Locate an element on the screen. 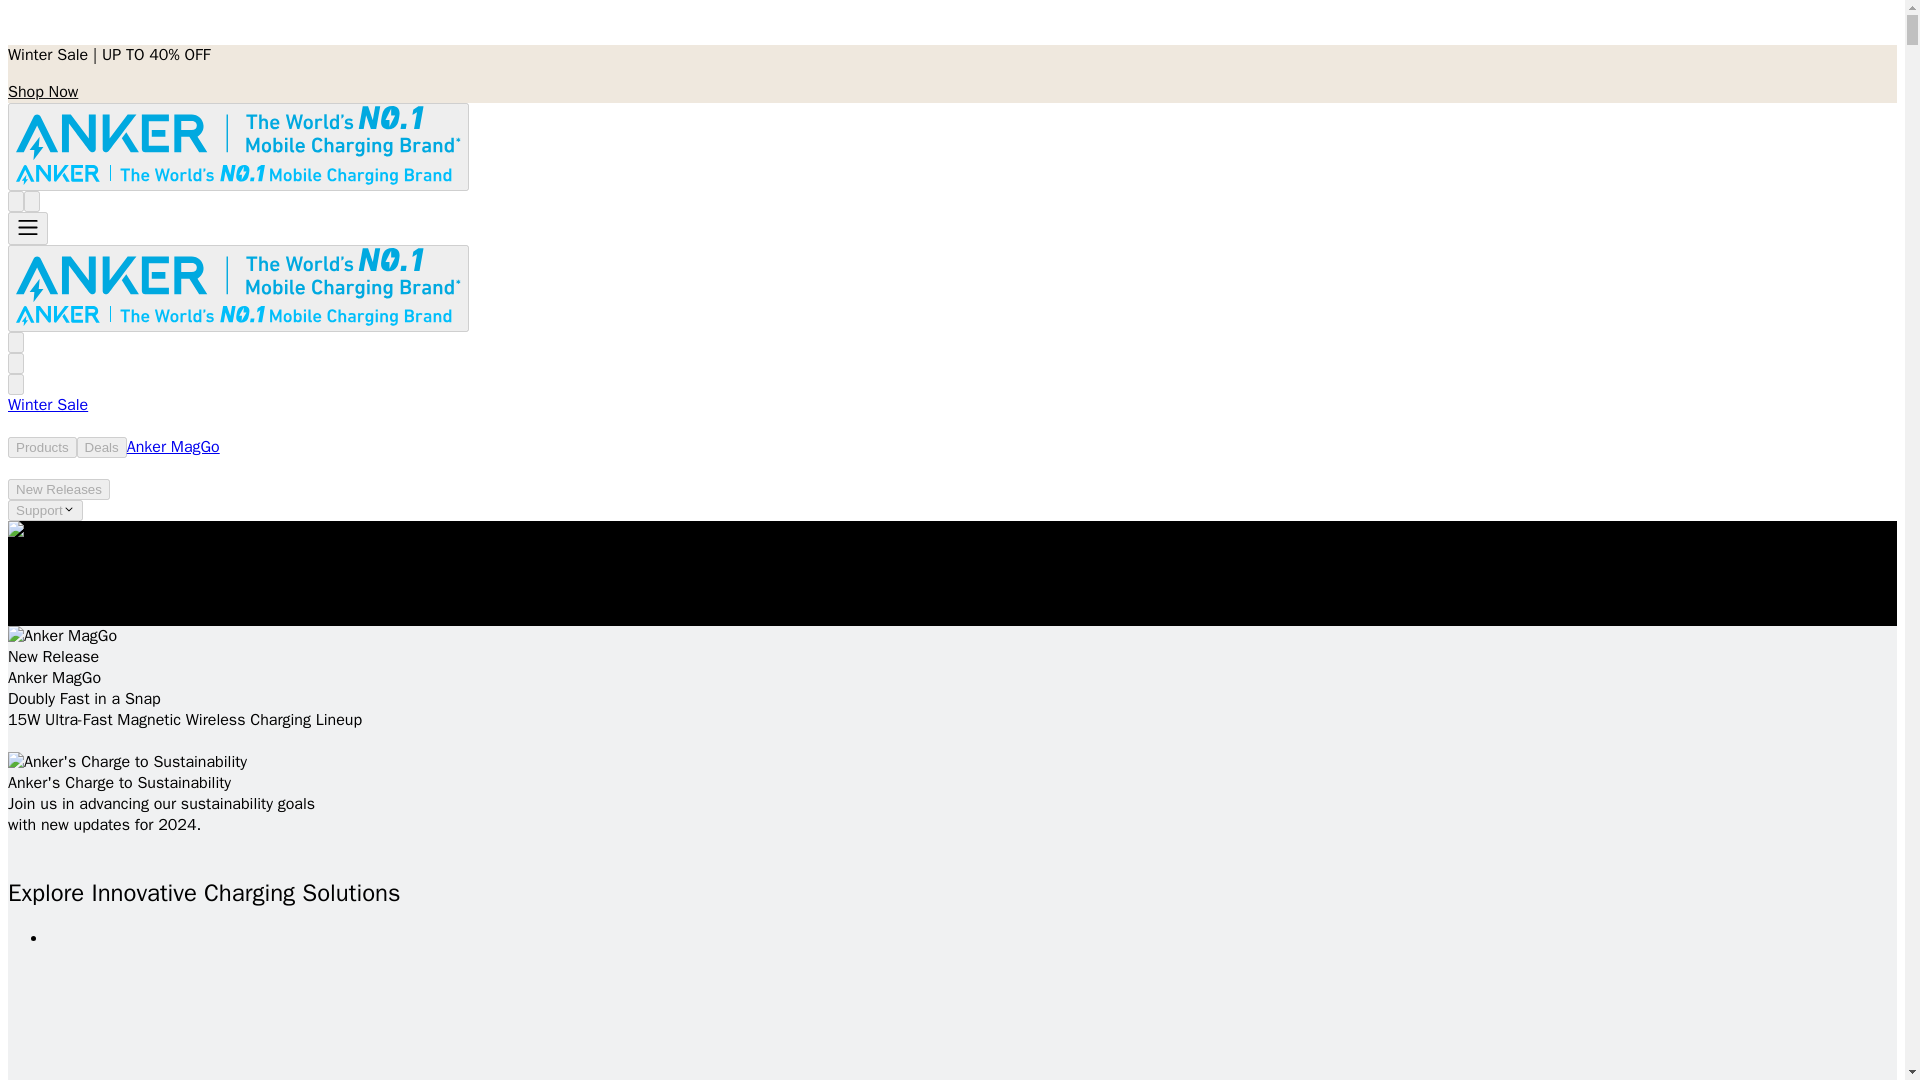  New Releases is located at coordinates (58, 490).